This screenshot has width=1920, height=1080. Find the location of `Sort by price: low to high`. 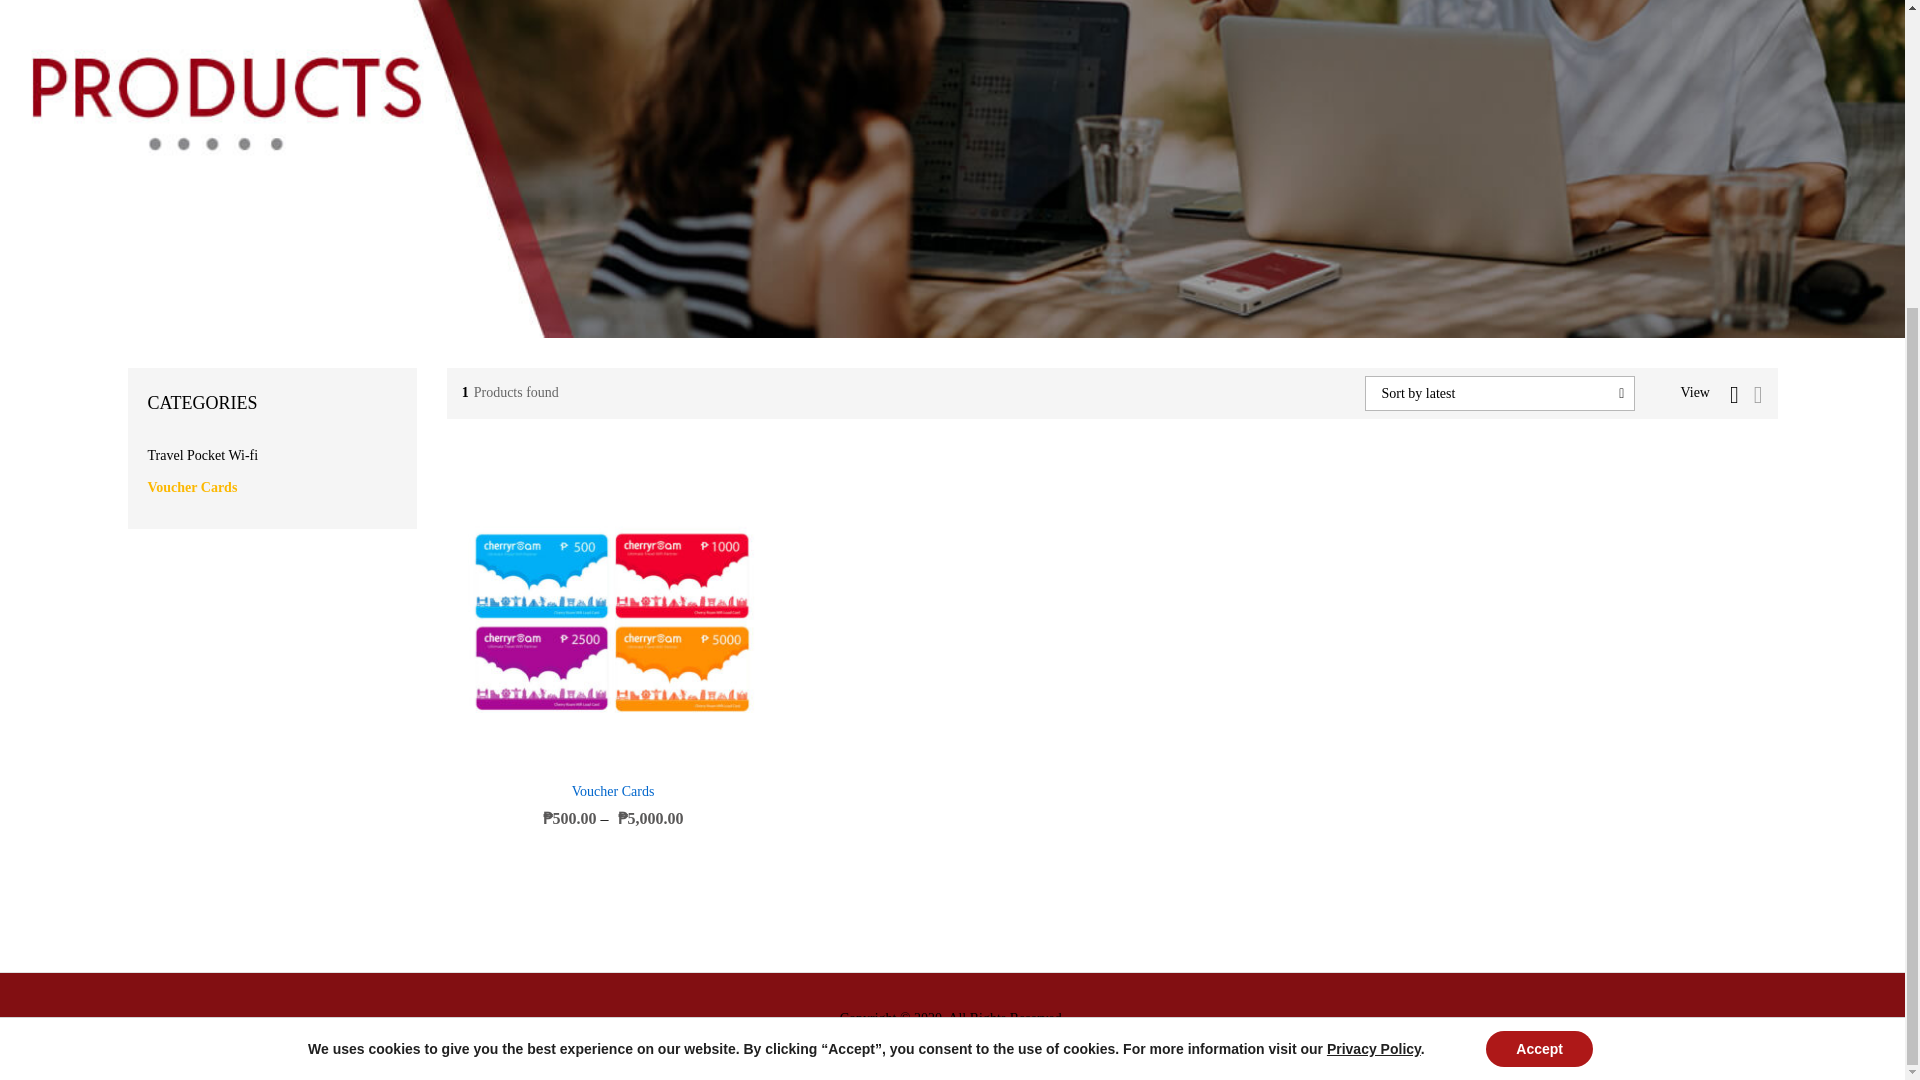

Sort by price: low to high is located at coordinates (1571, 502).